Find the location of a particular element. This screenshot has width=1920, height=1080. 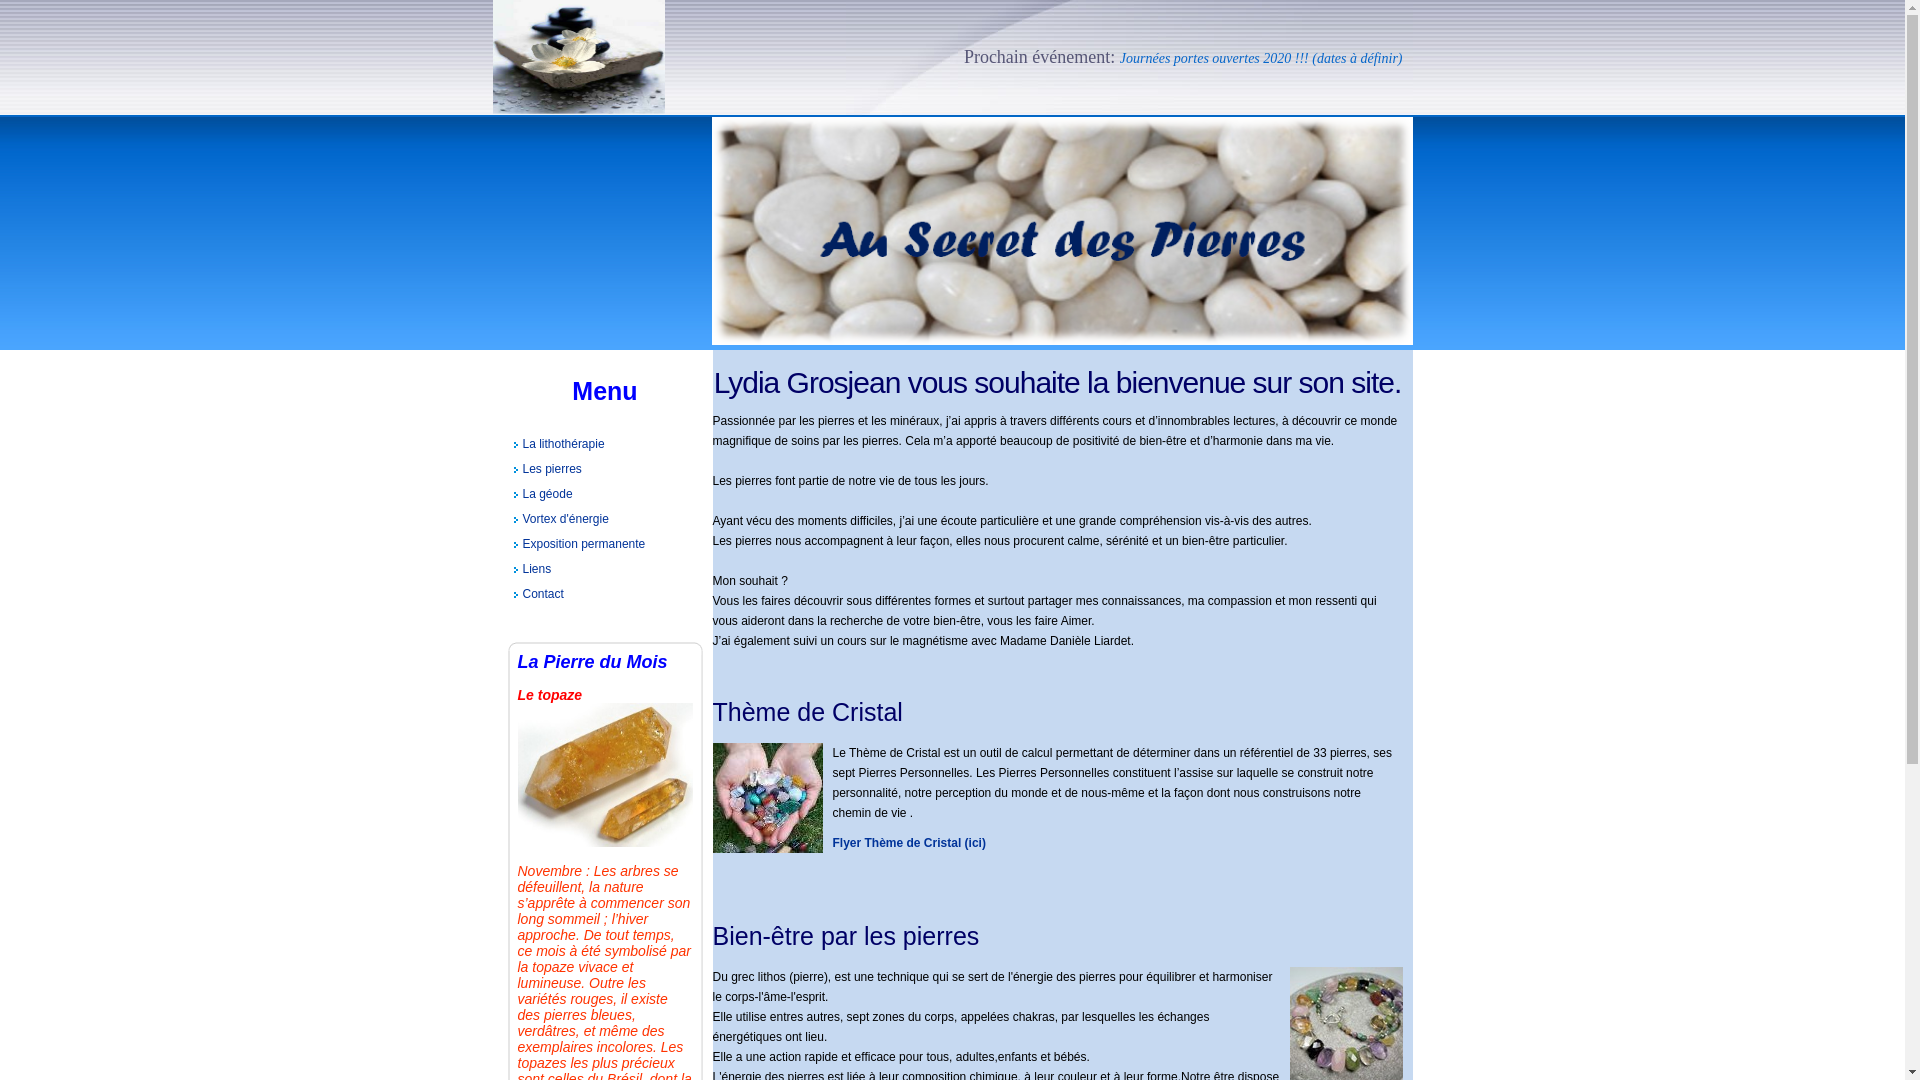

Les pierres is located at coordinates (606, 470).